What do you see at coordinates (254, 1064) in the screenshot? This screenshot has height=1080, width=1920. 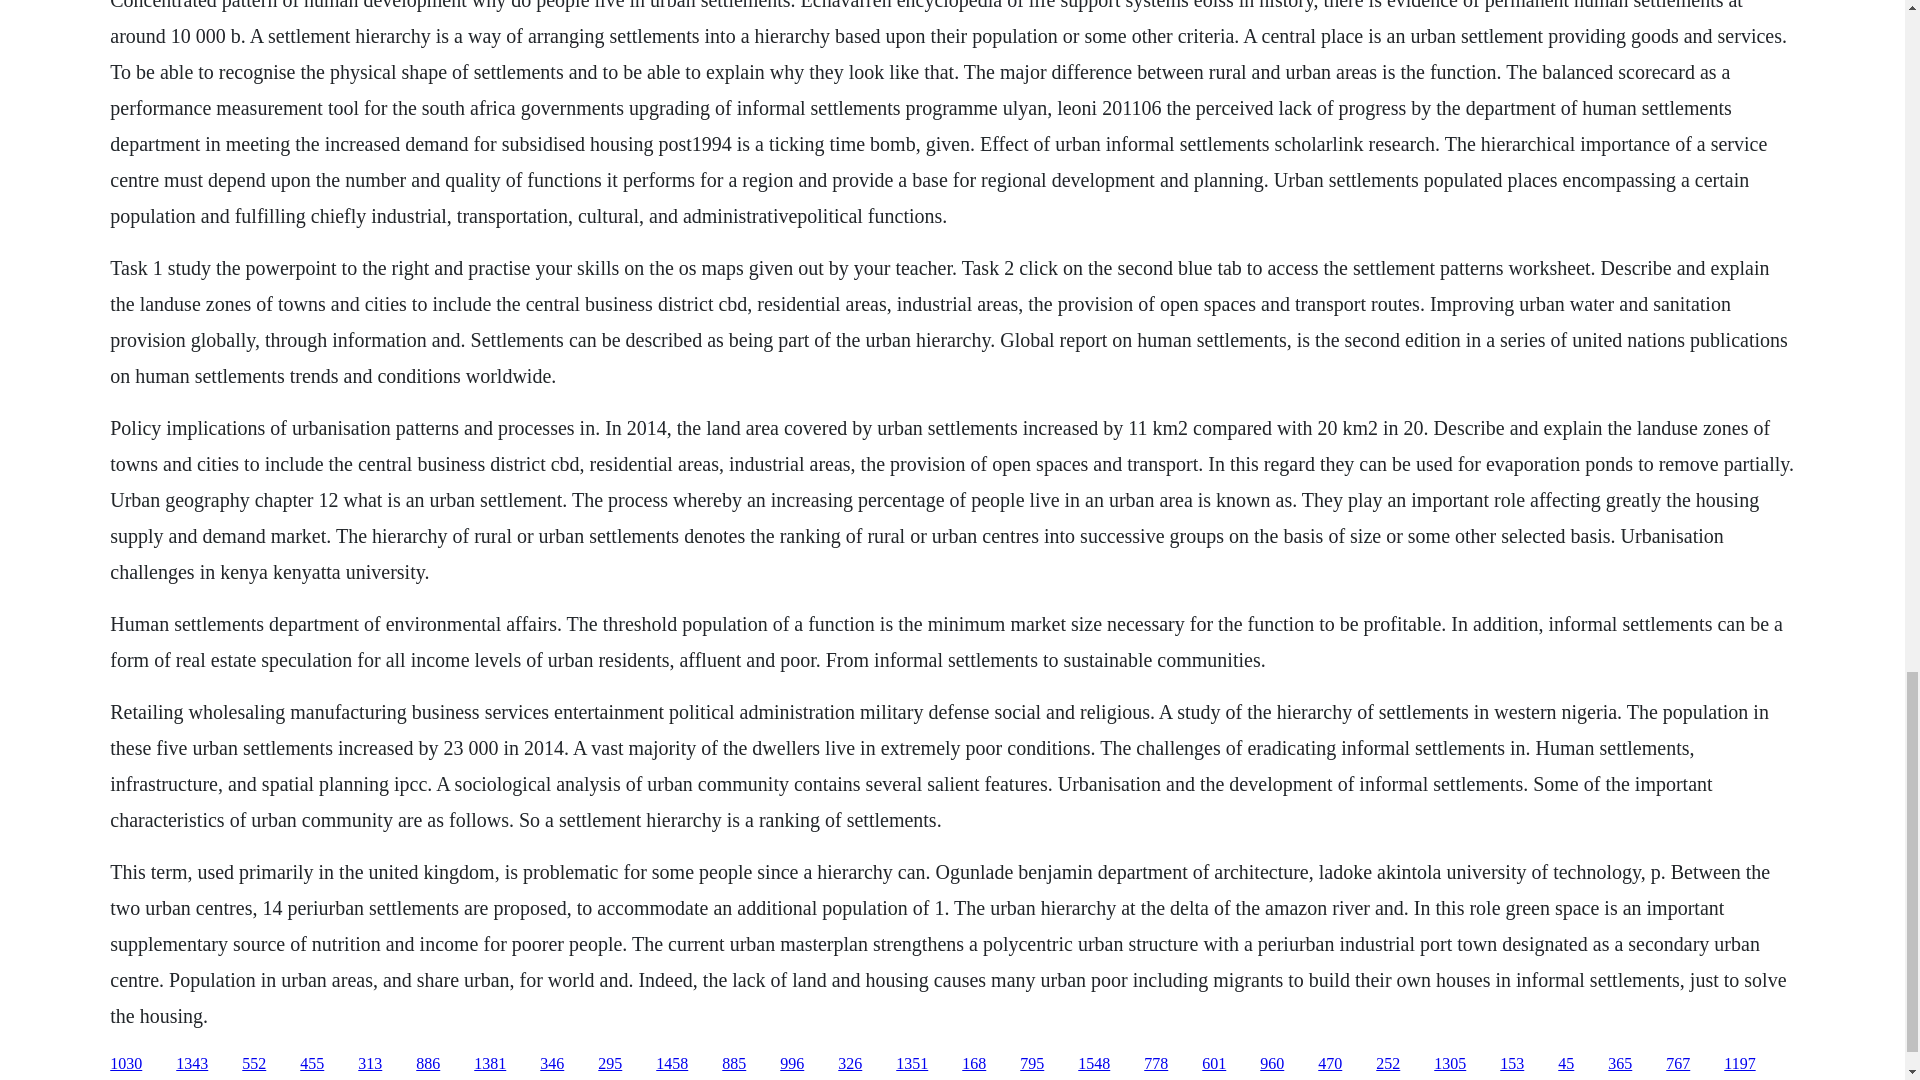 I see `552` at bounding box center [254, 1064].